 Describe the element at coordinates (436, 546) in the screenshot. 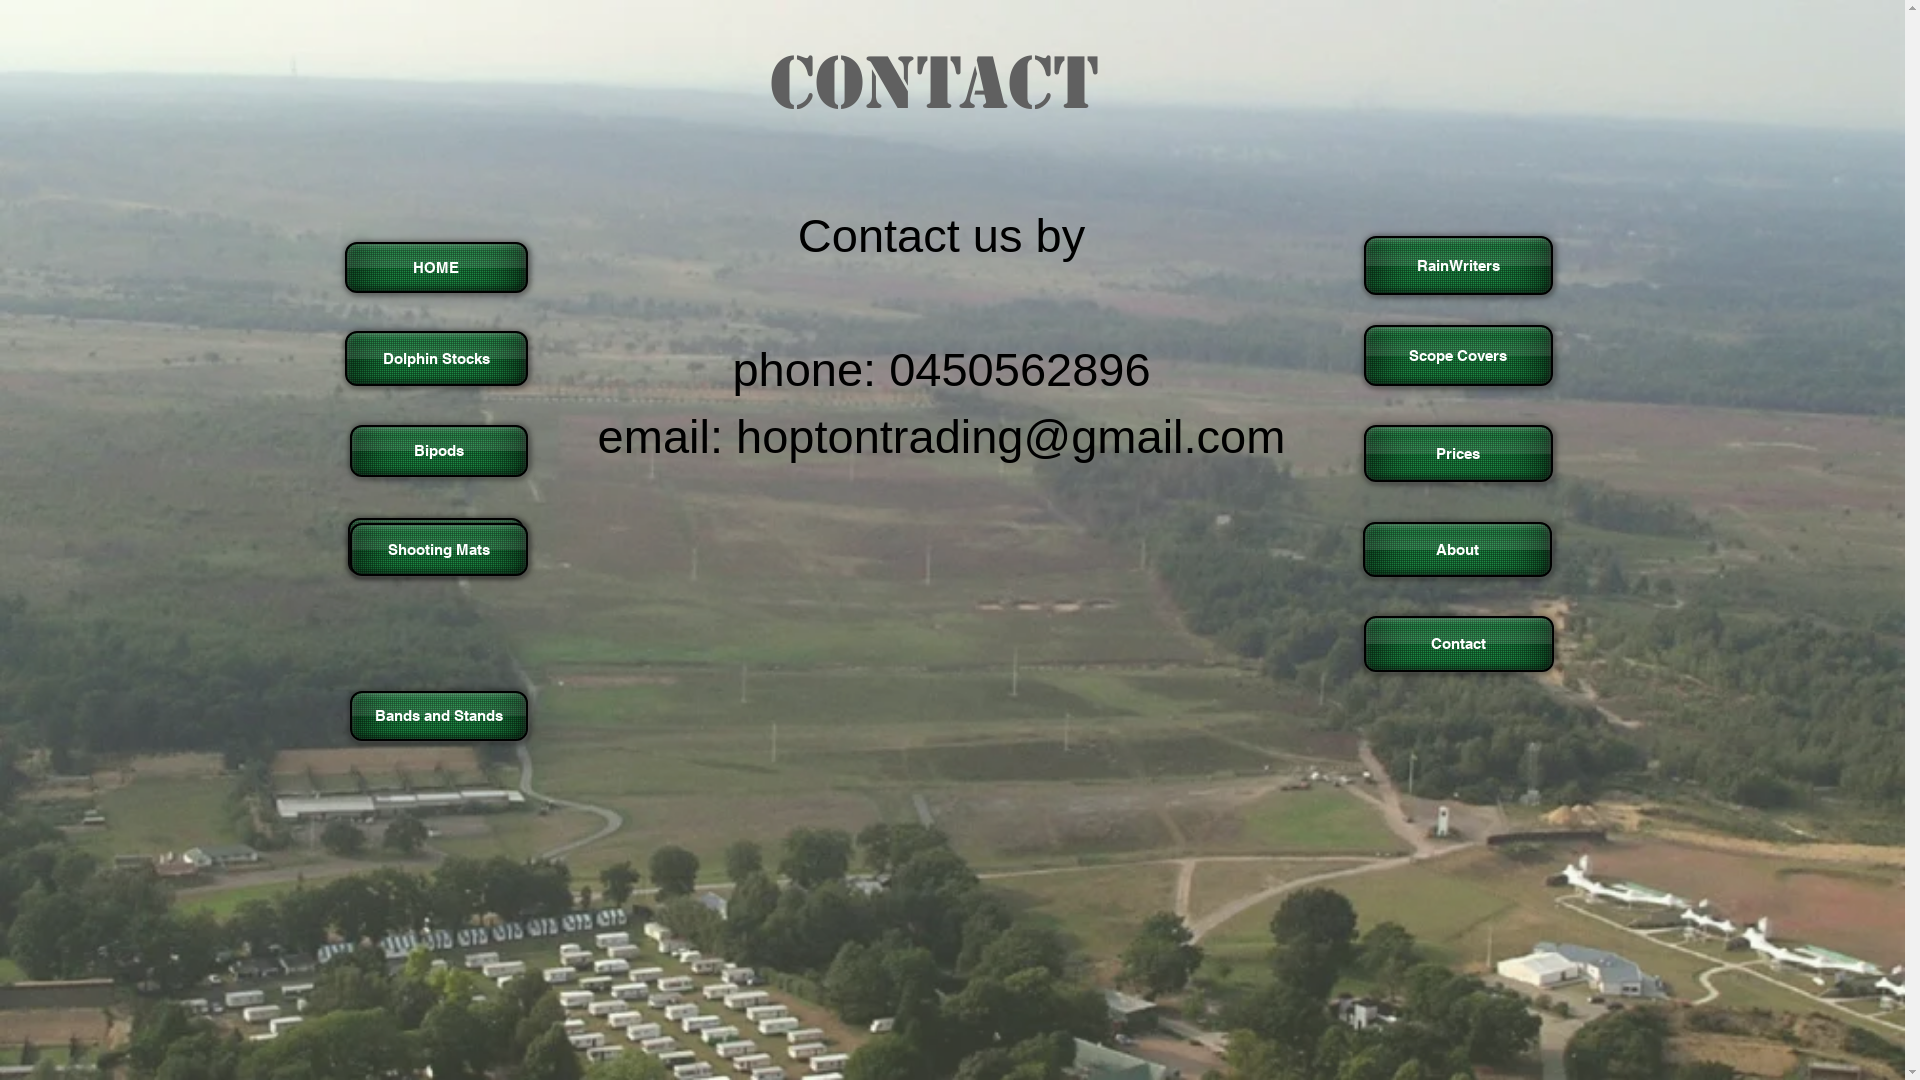

I see `Scope Rings` at that location.